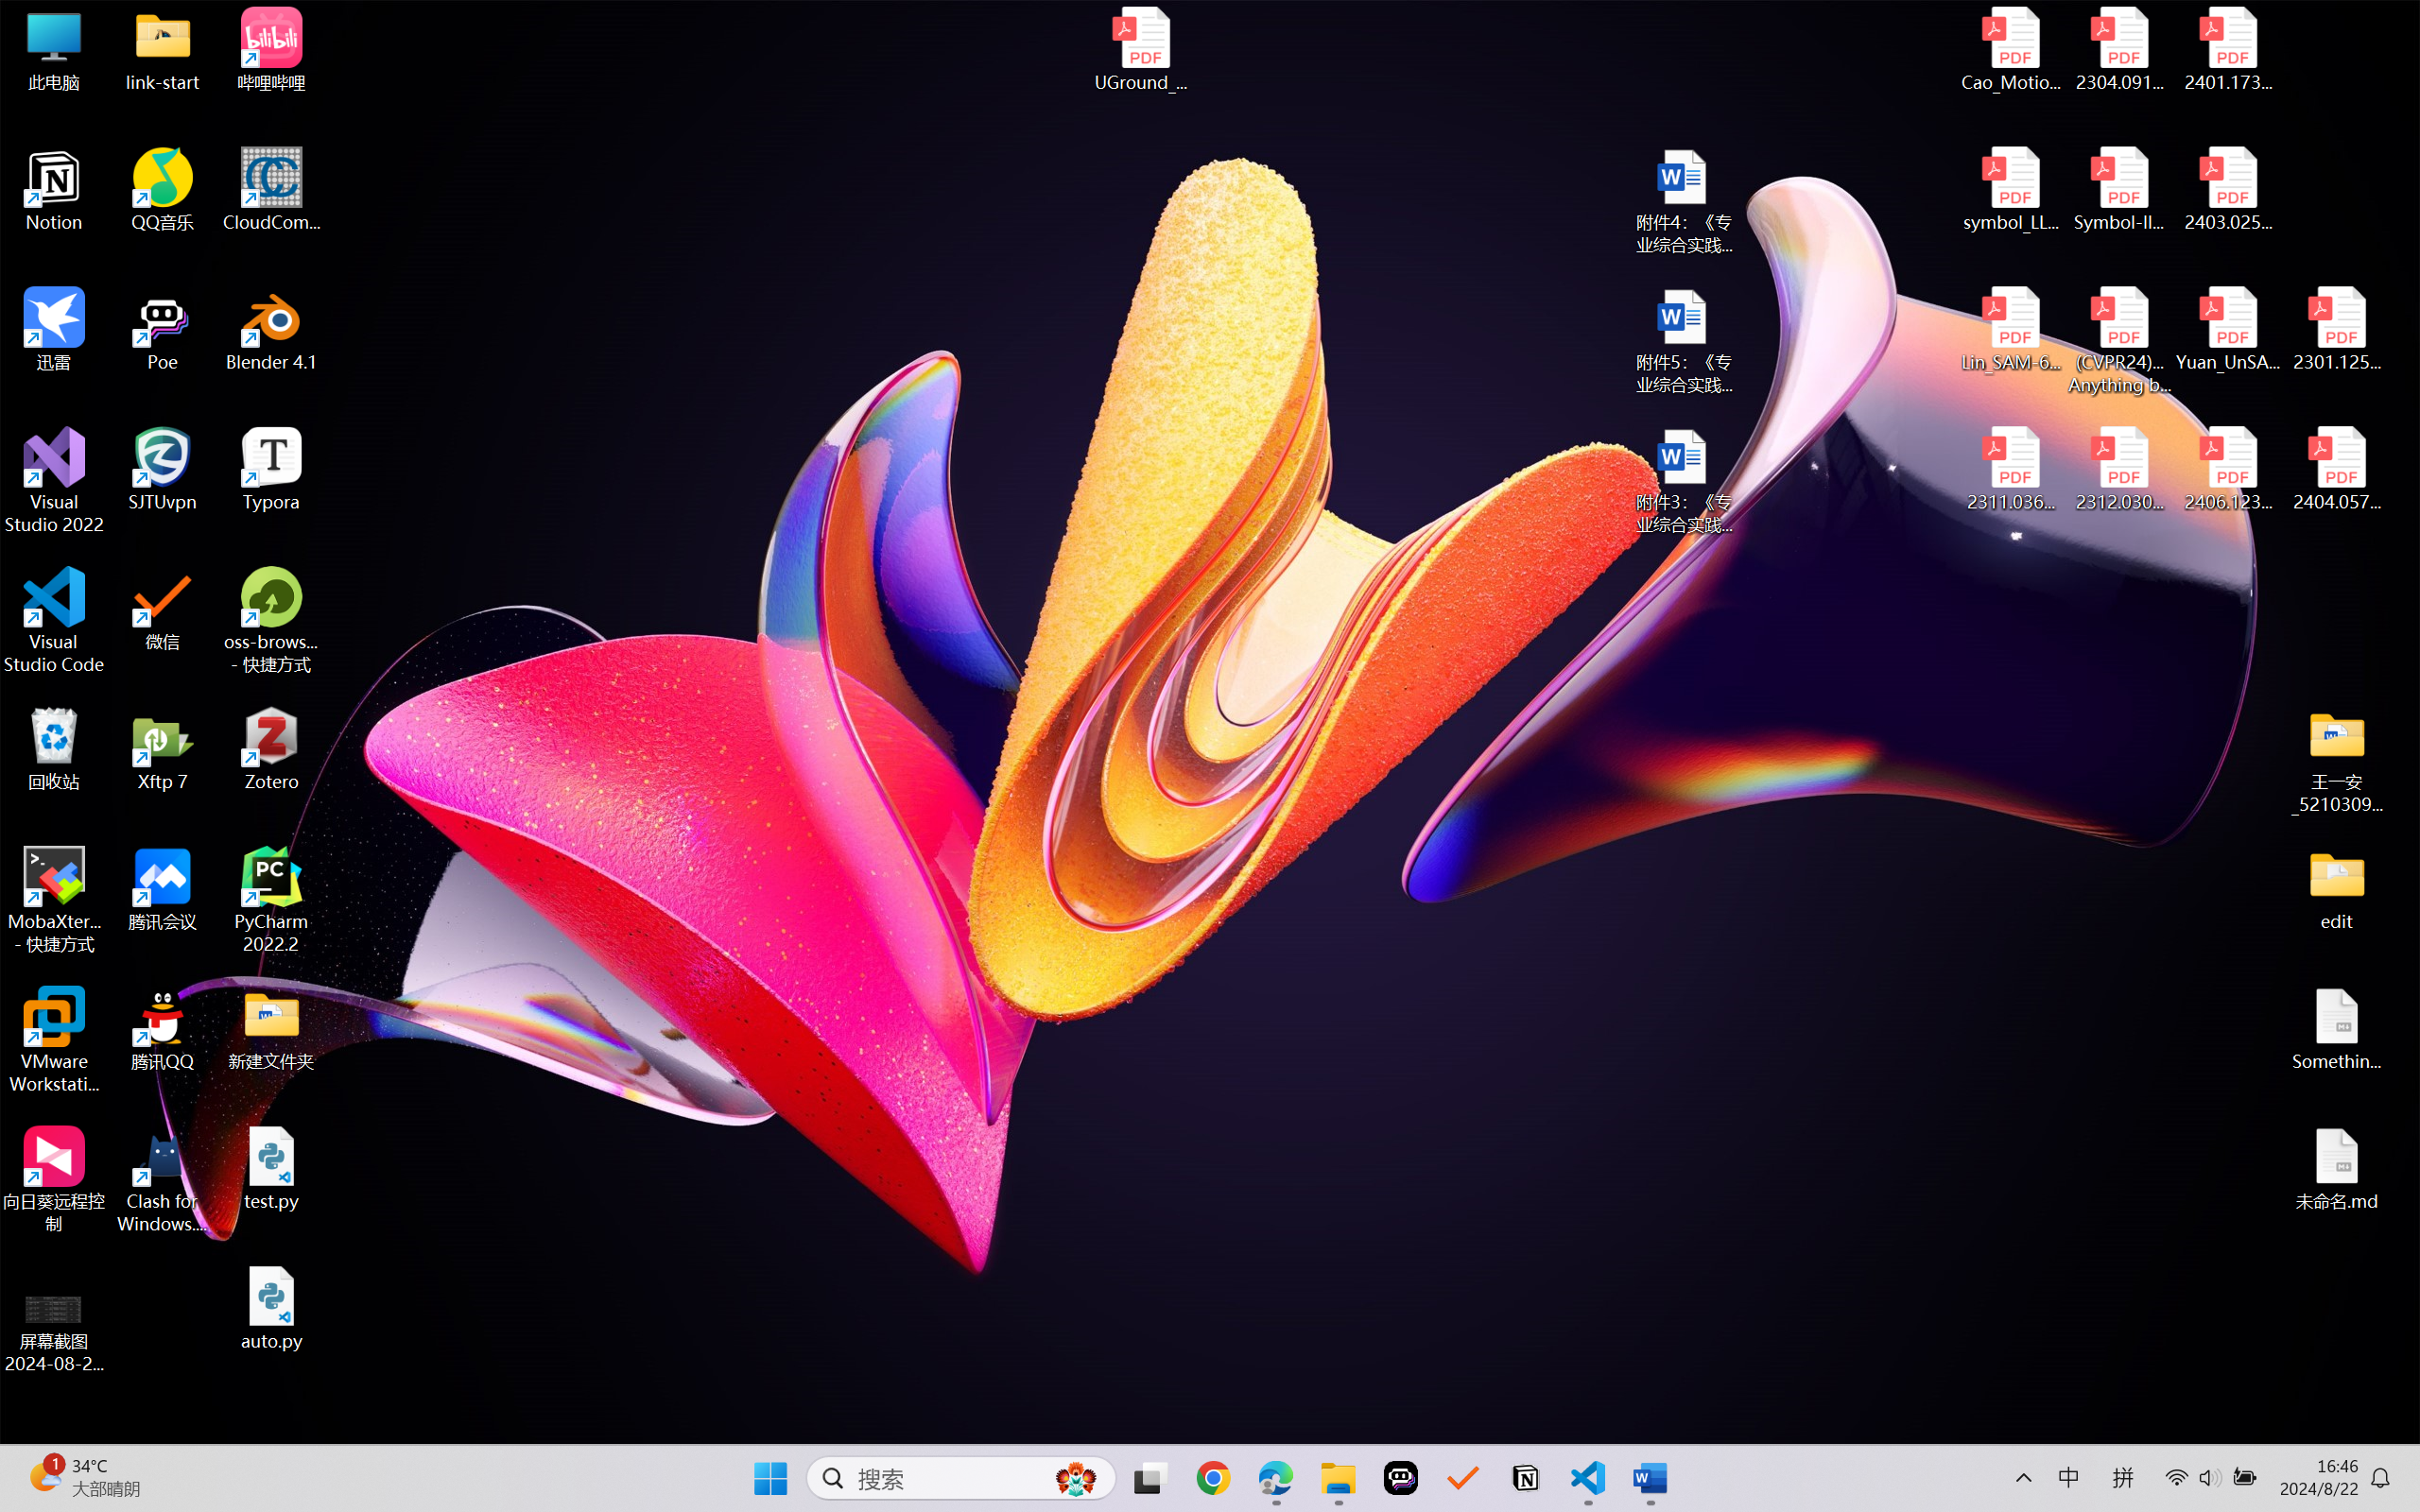  I want to click on CloudCompare, so click(272, 190).